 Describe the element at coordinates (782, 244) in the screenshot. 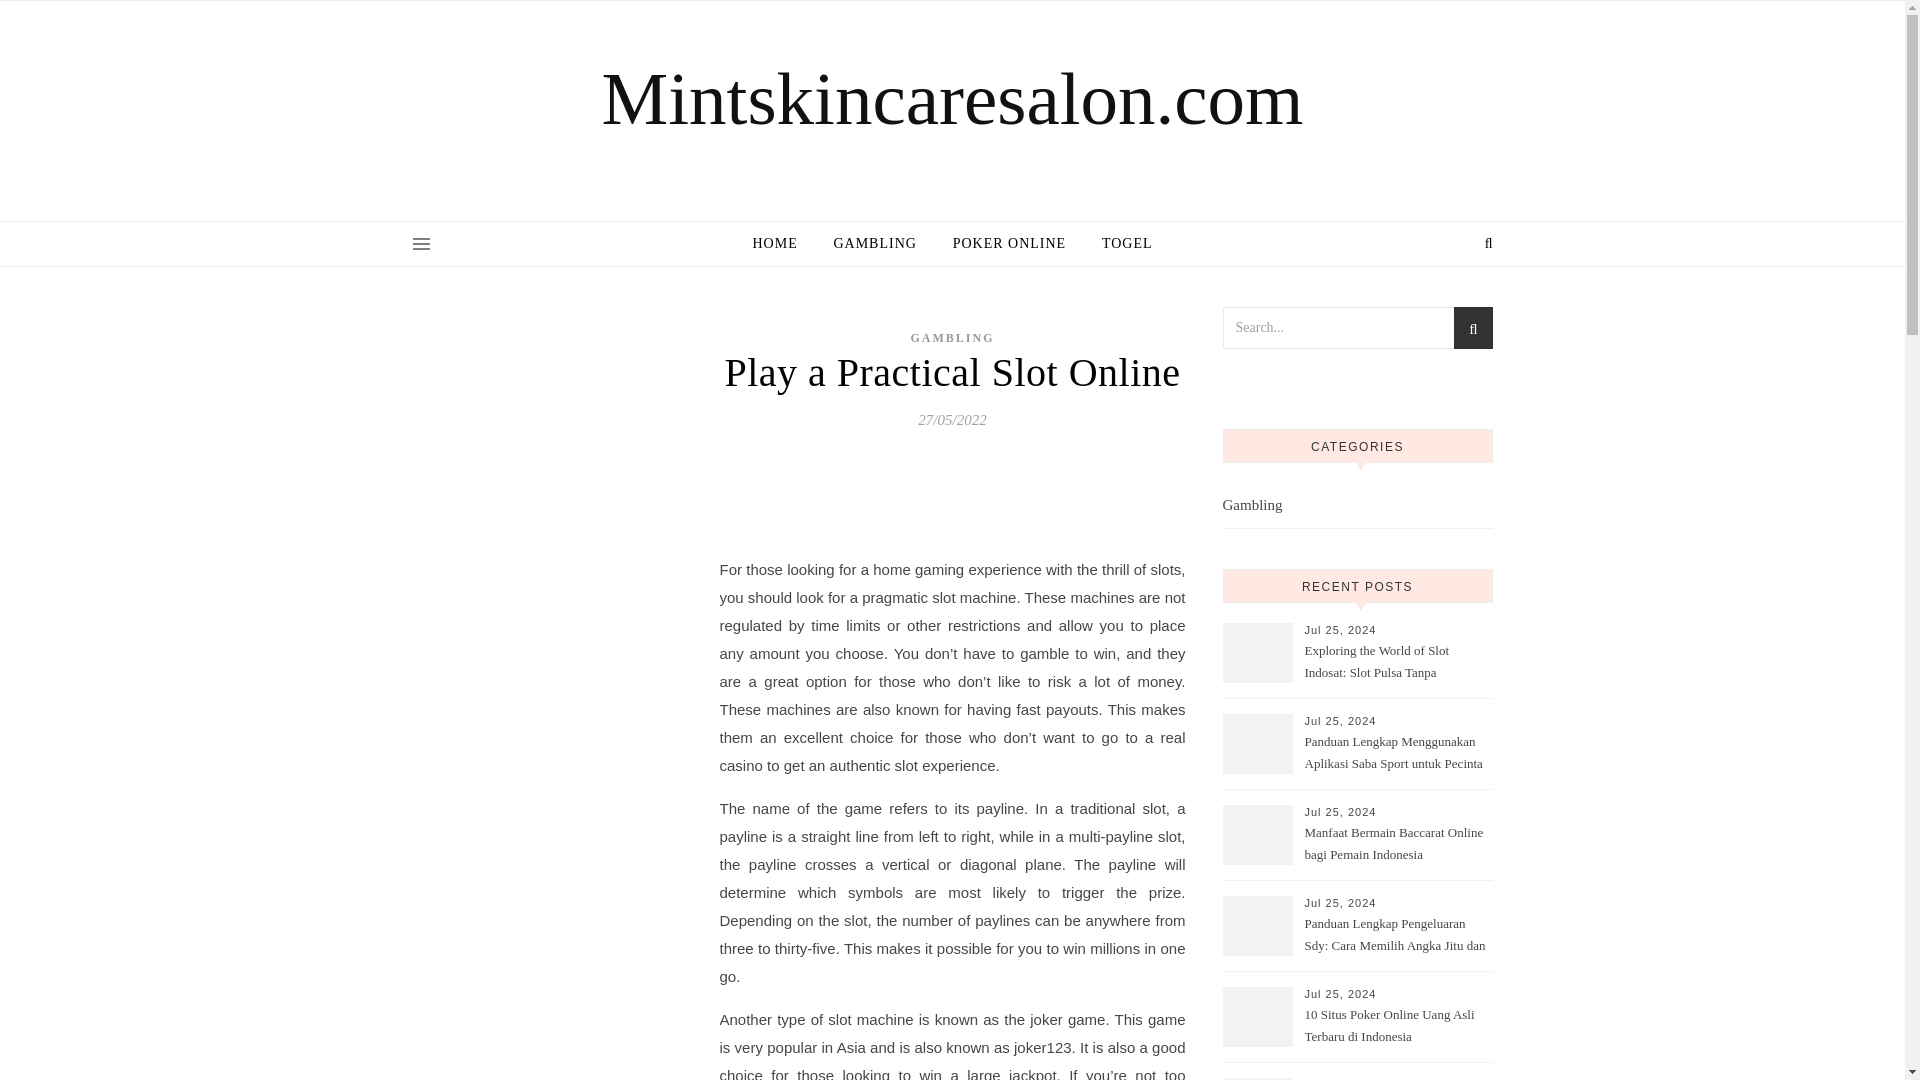

I see `HOME` at that location.